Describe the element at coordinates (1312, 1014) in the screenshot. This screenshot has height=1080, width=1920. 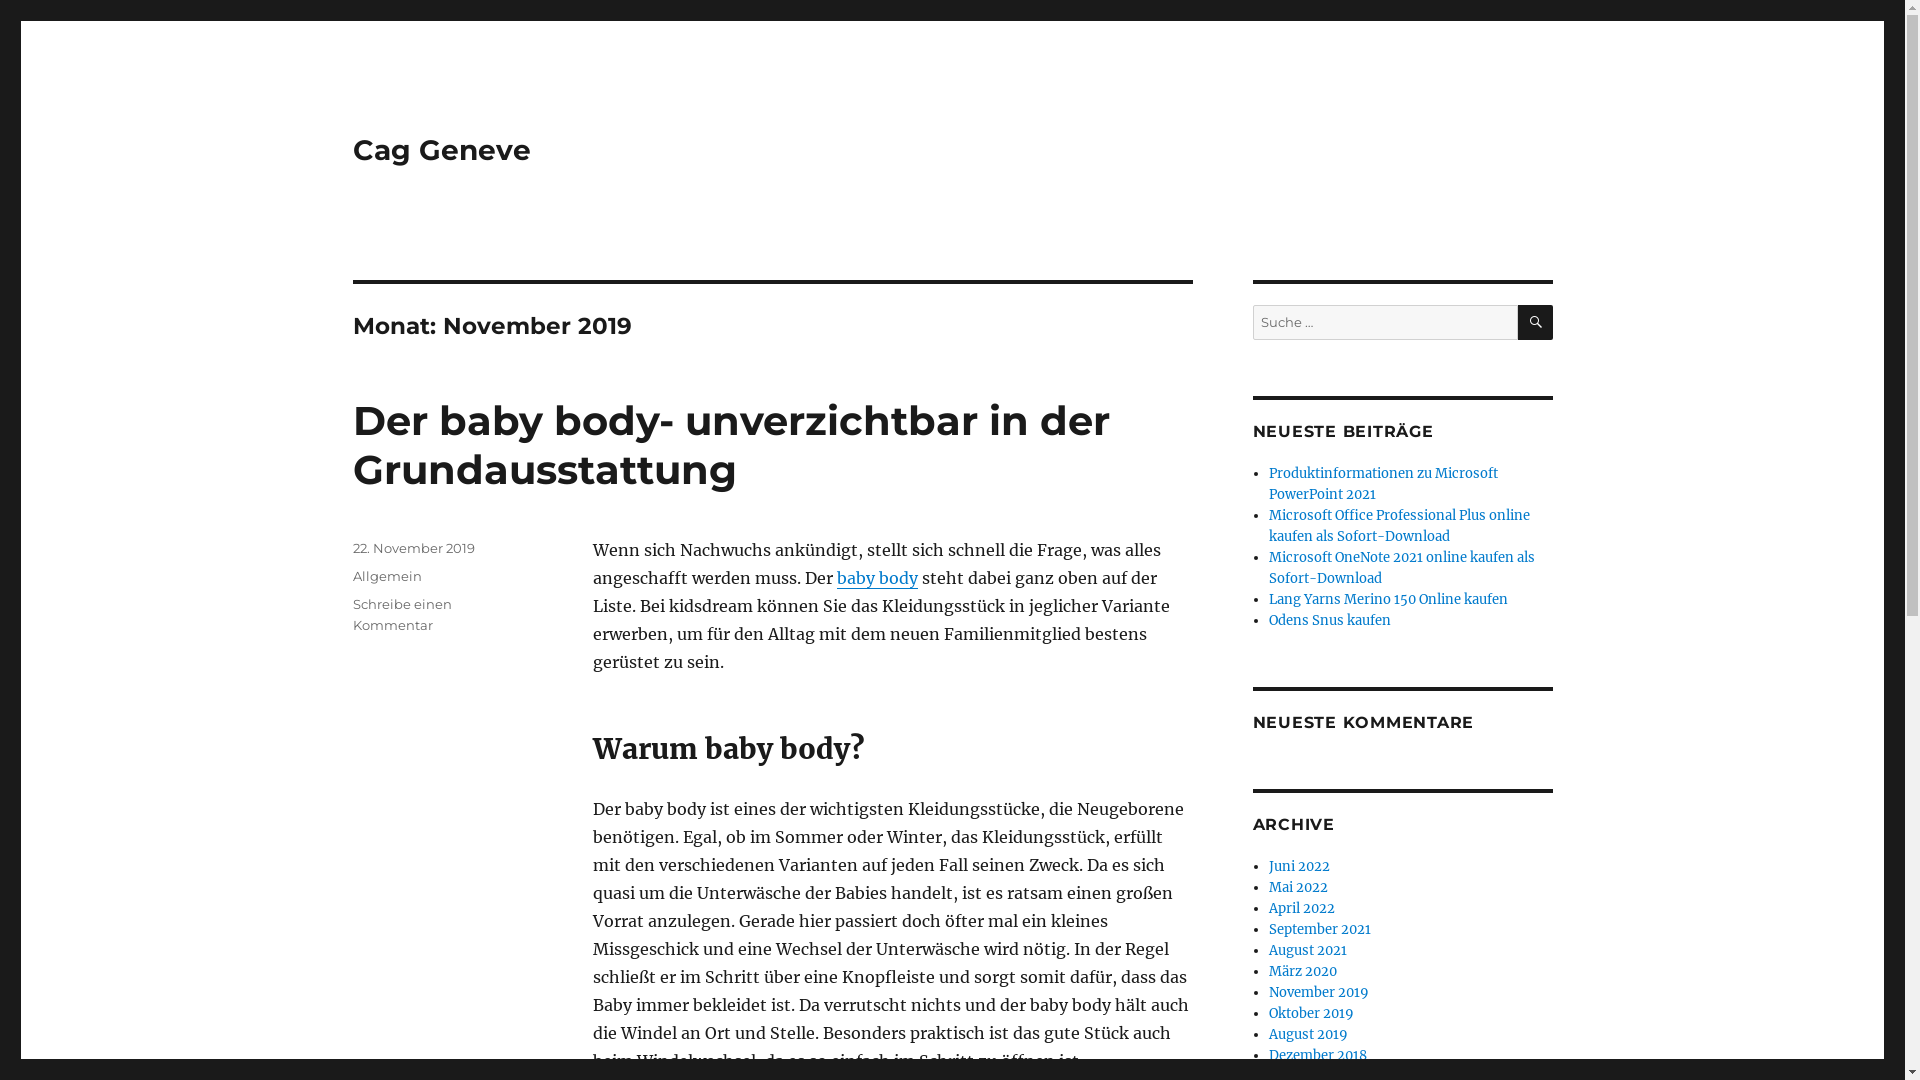
I see `Oktober 2019` at that location.